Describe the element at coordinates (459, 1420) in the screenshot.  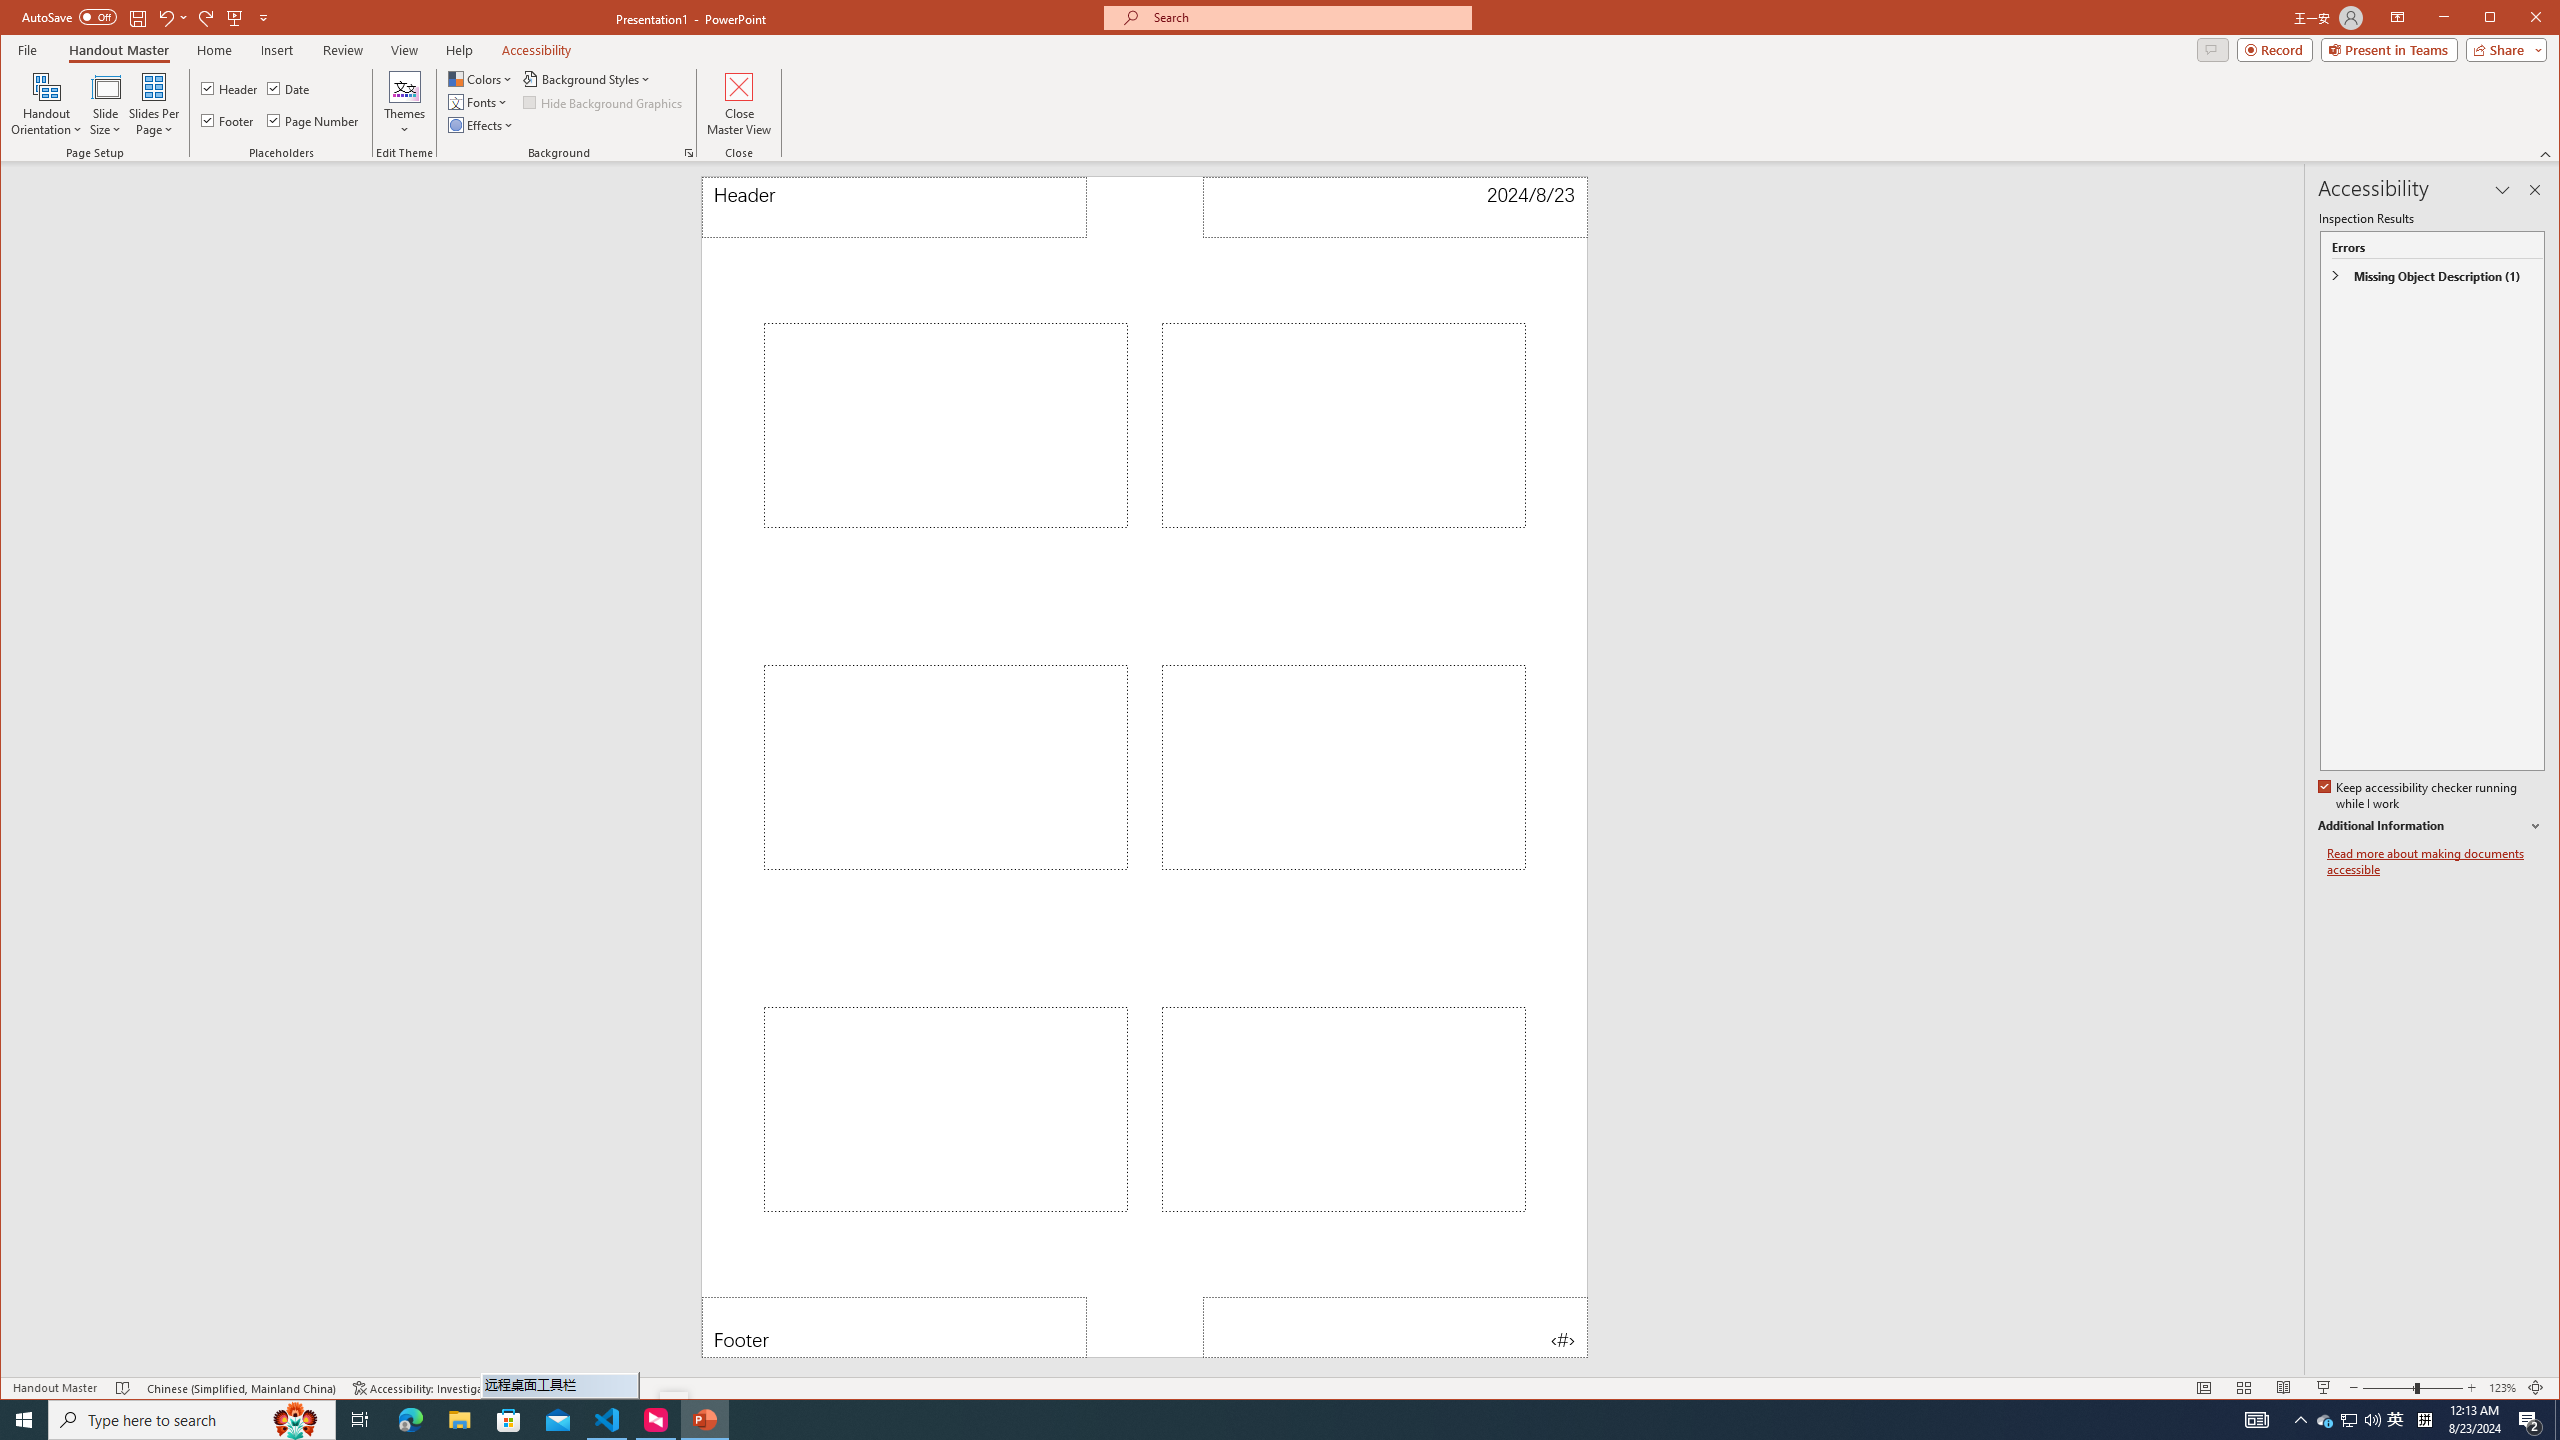
I see `File Explorer` at that location.